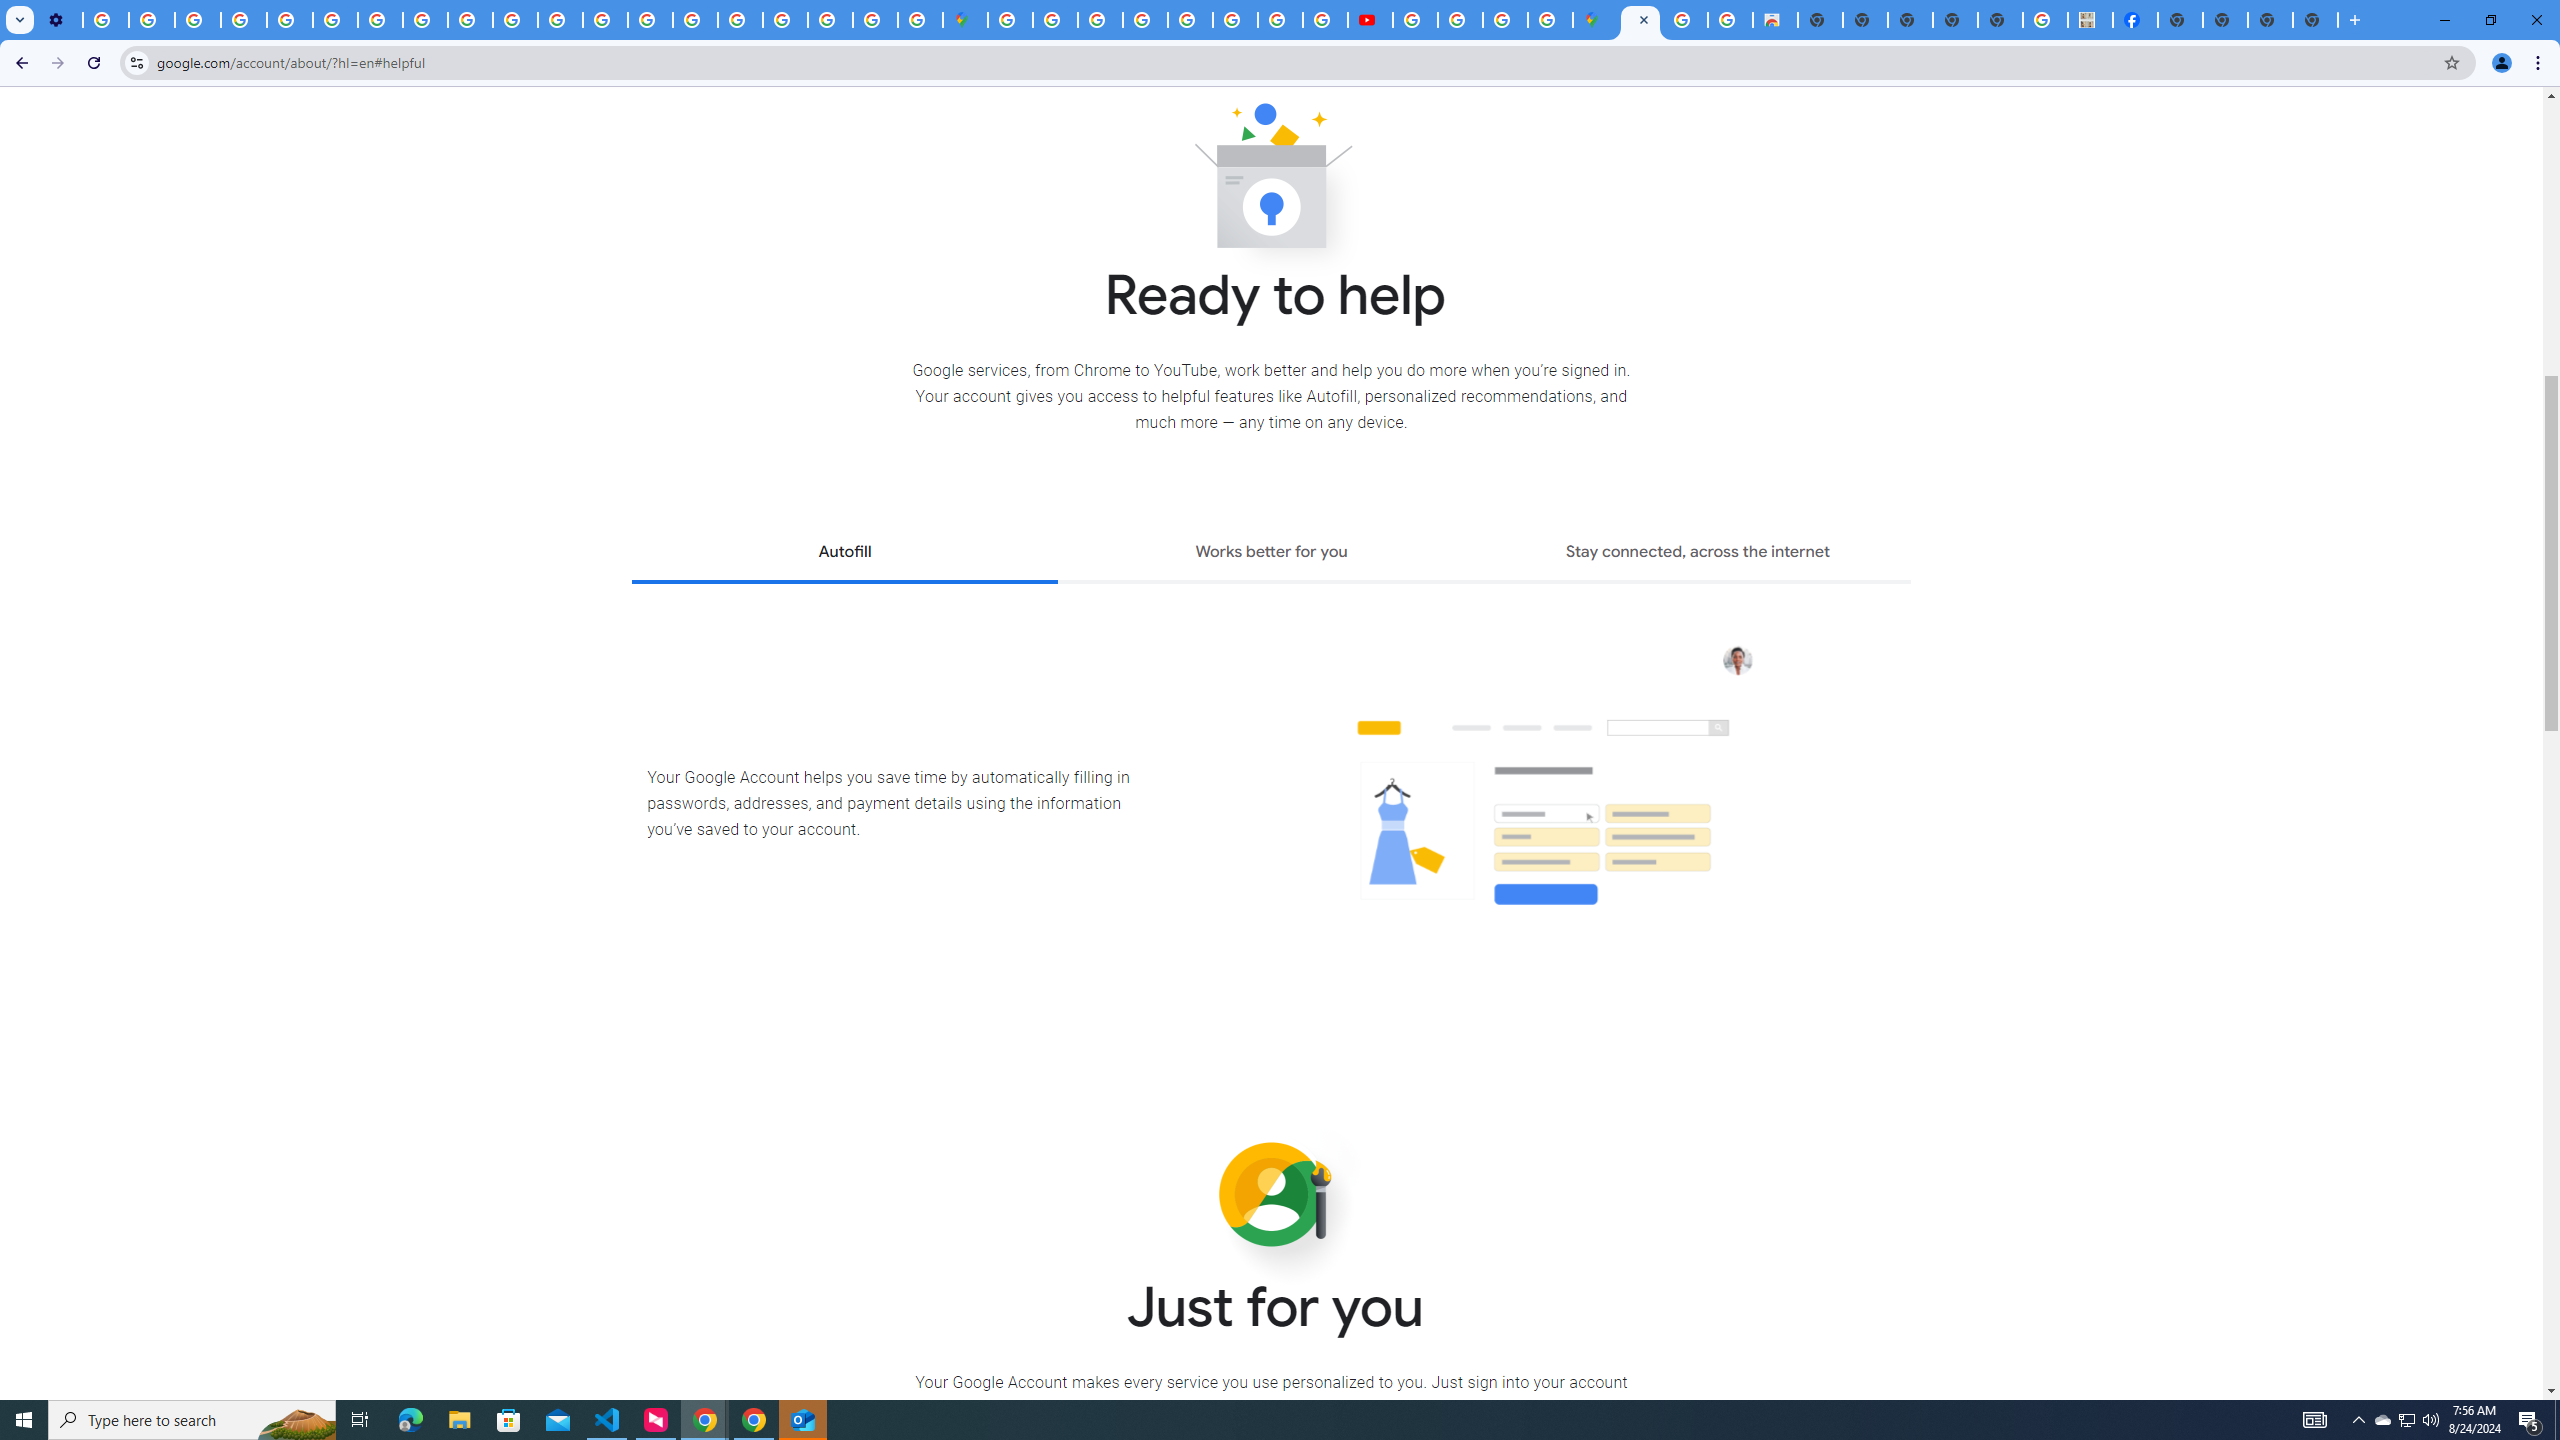 Image resolution: width=2560 pixels, height=1440 pixels. I want to click on Google Maps, so click(1596, 20).